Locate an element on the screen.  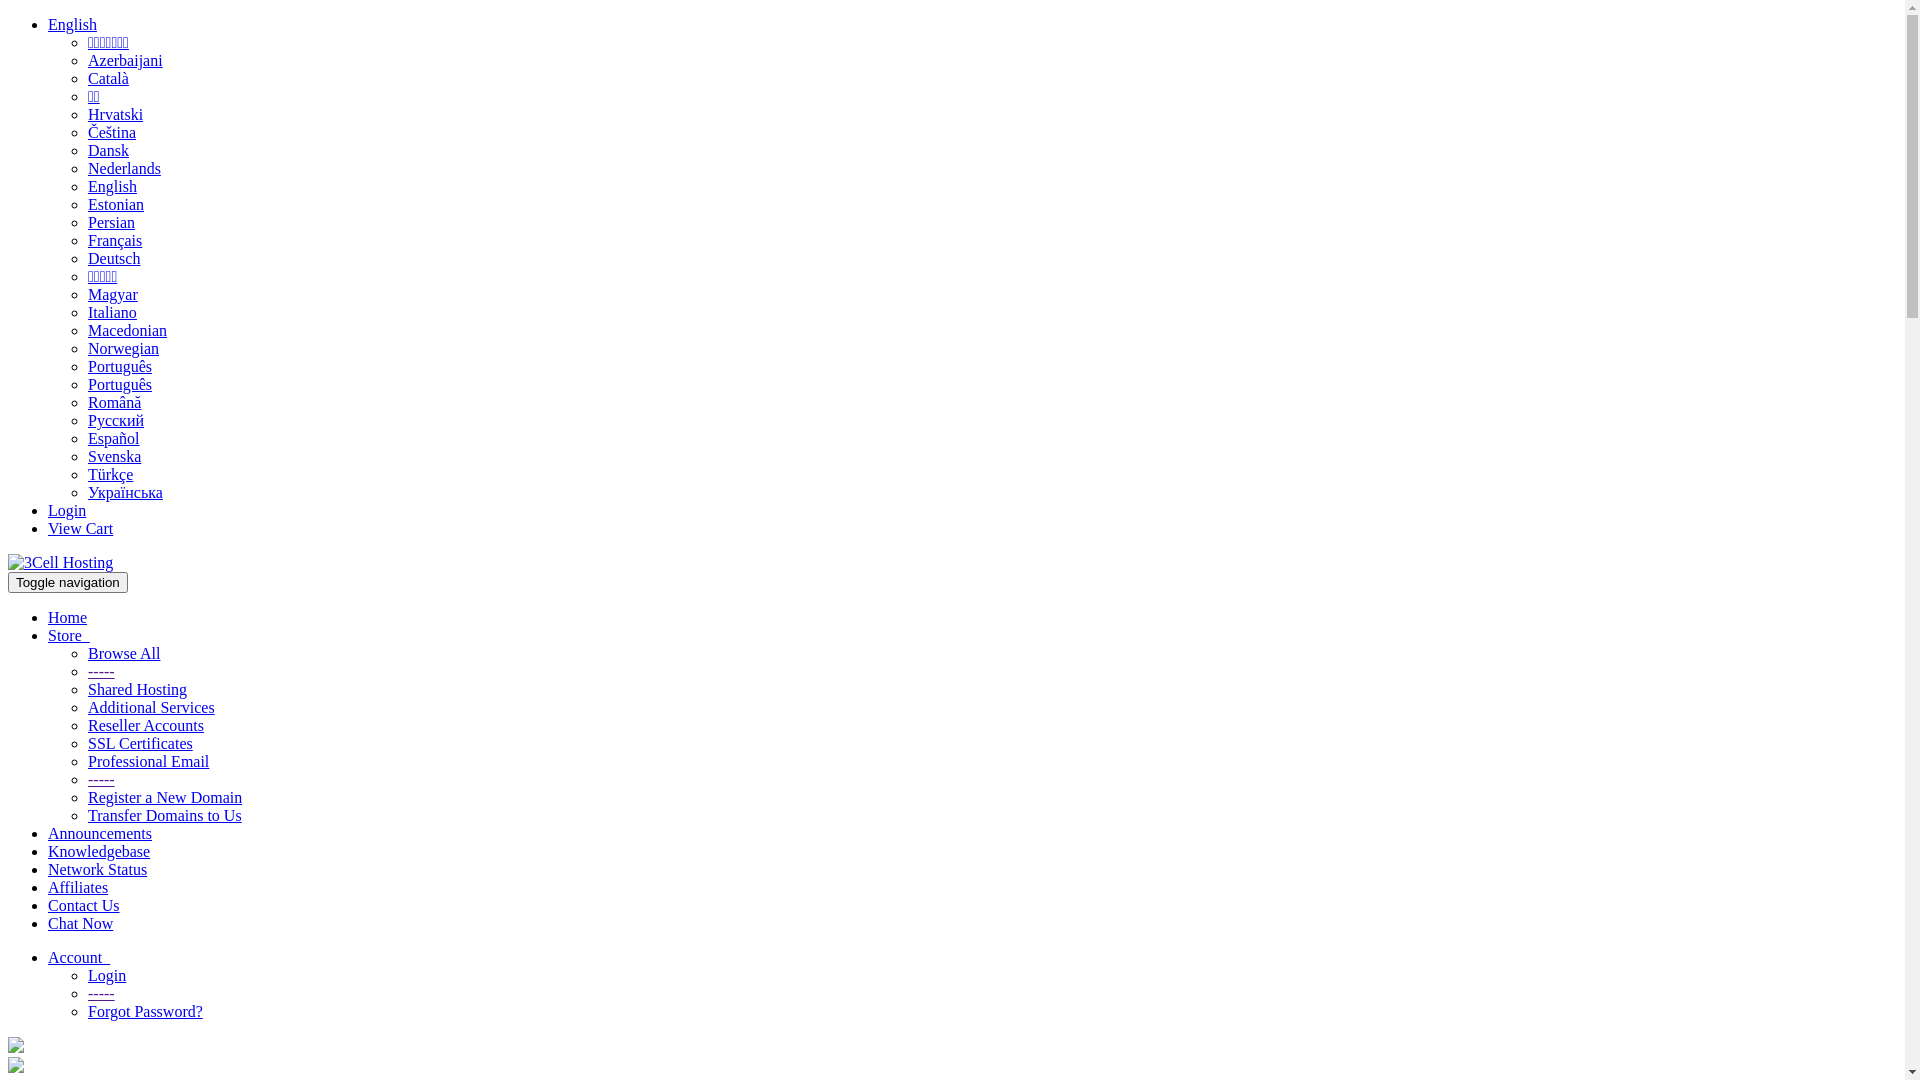
SSL Certificates is located at coordinates (140, 744).